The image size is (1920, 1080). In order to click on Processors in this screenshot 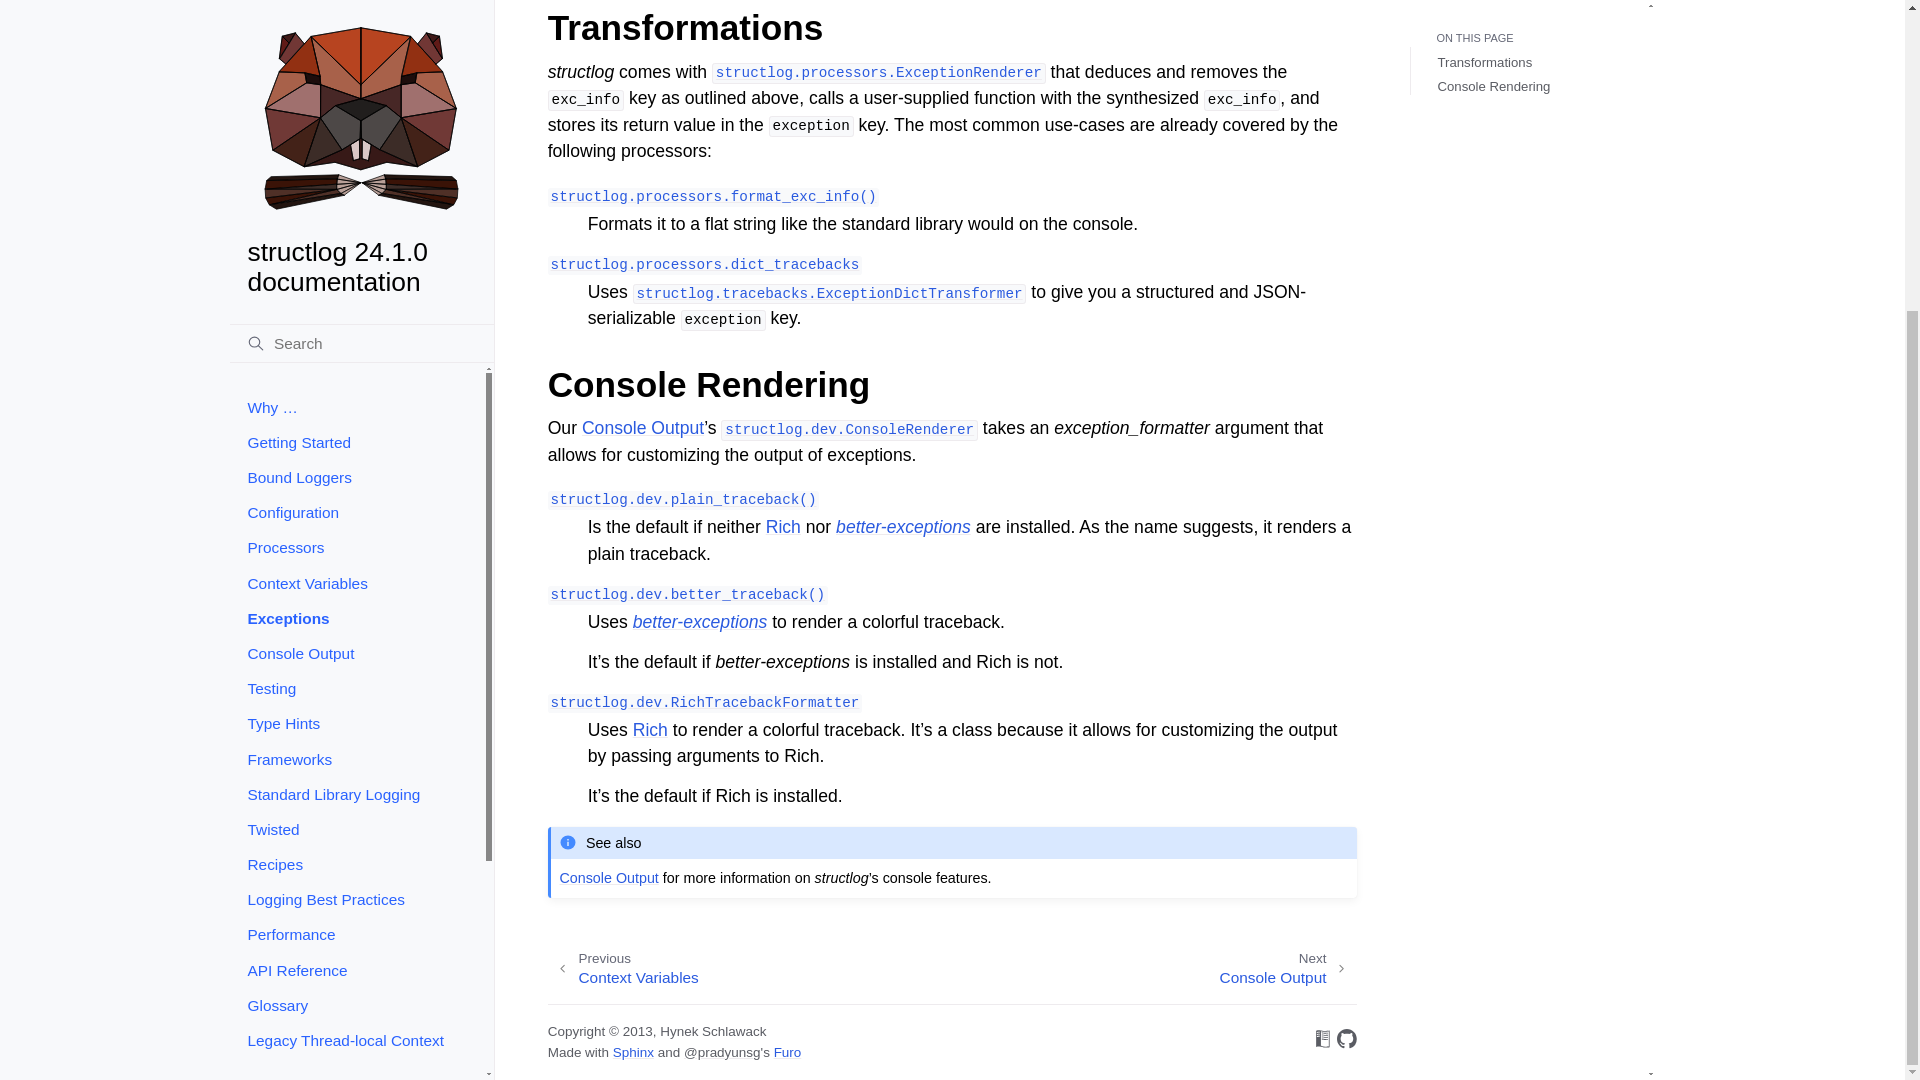, I will do `click(356, 125)`.